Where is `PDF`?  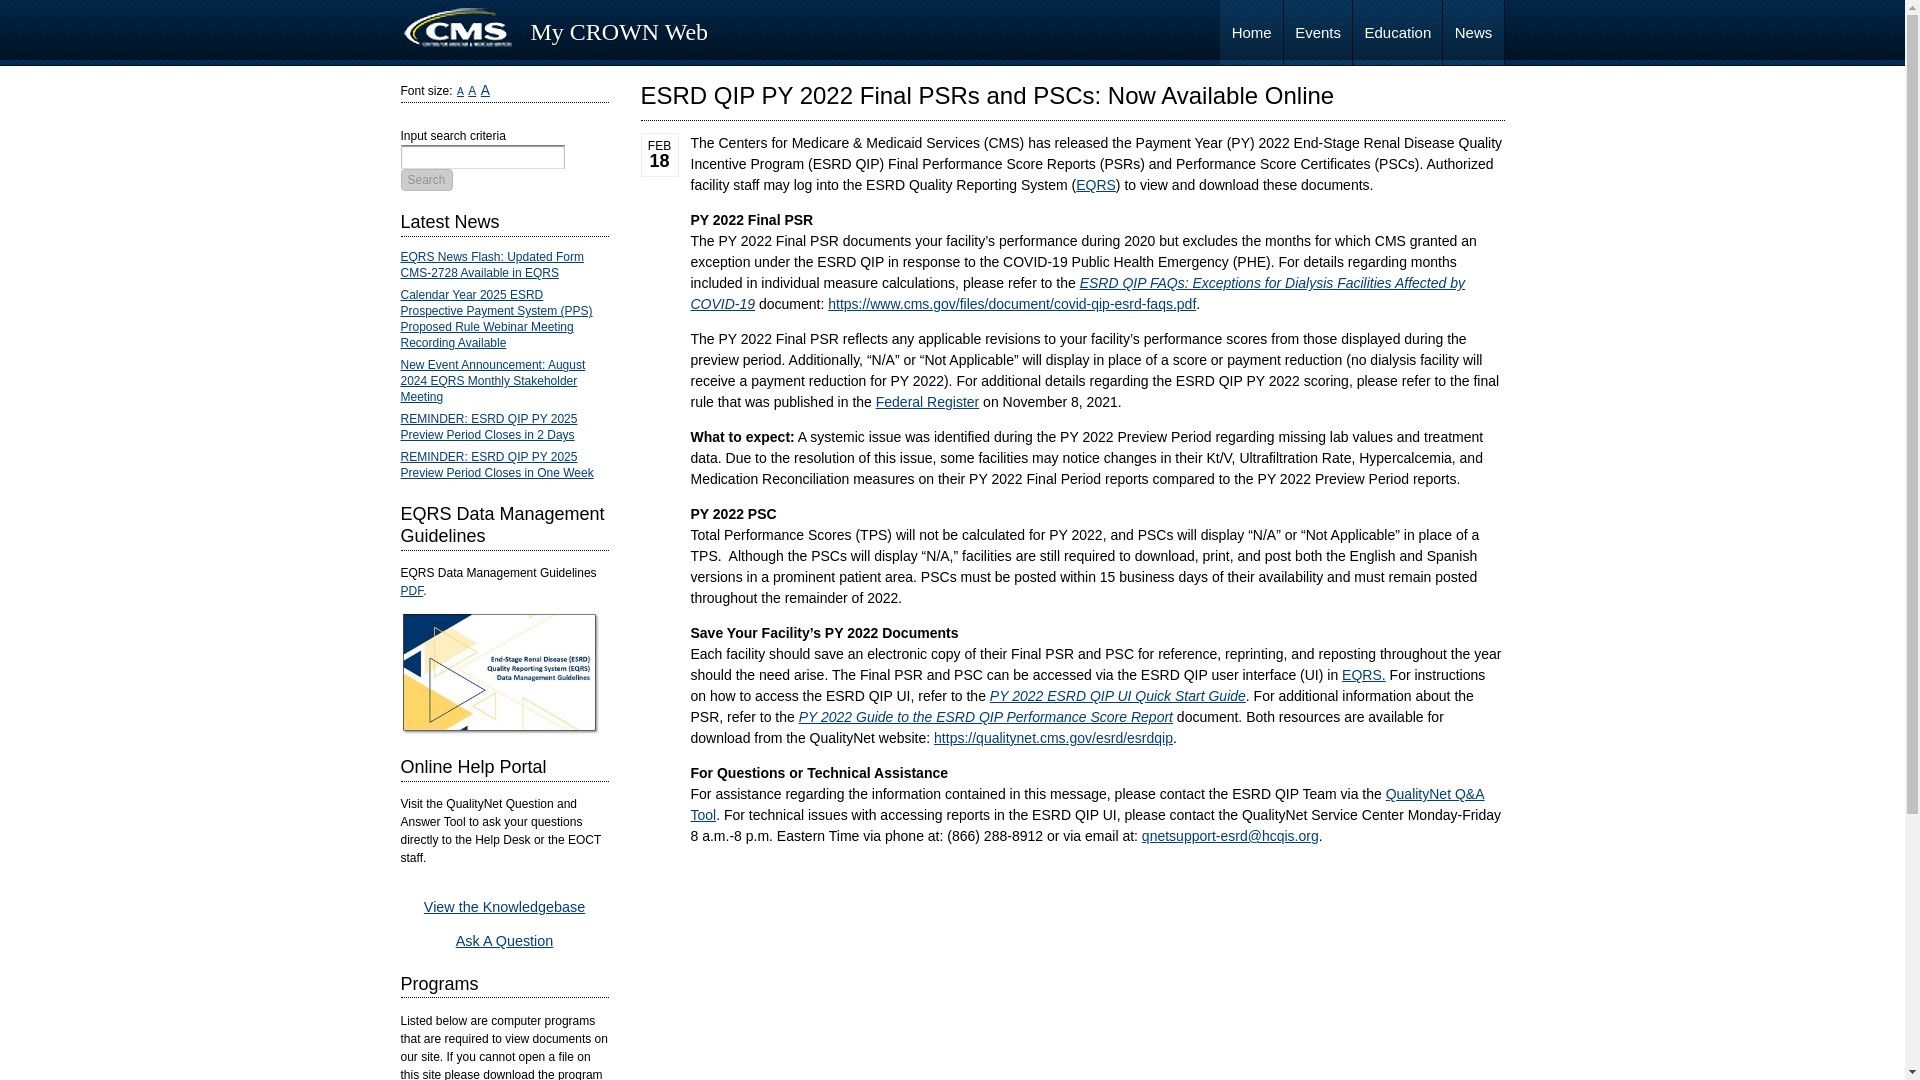
PDF is located at coordinates (410, 591).